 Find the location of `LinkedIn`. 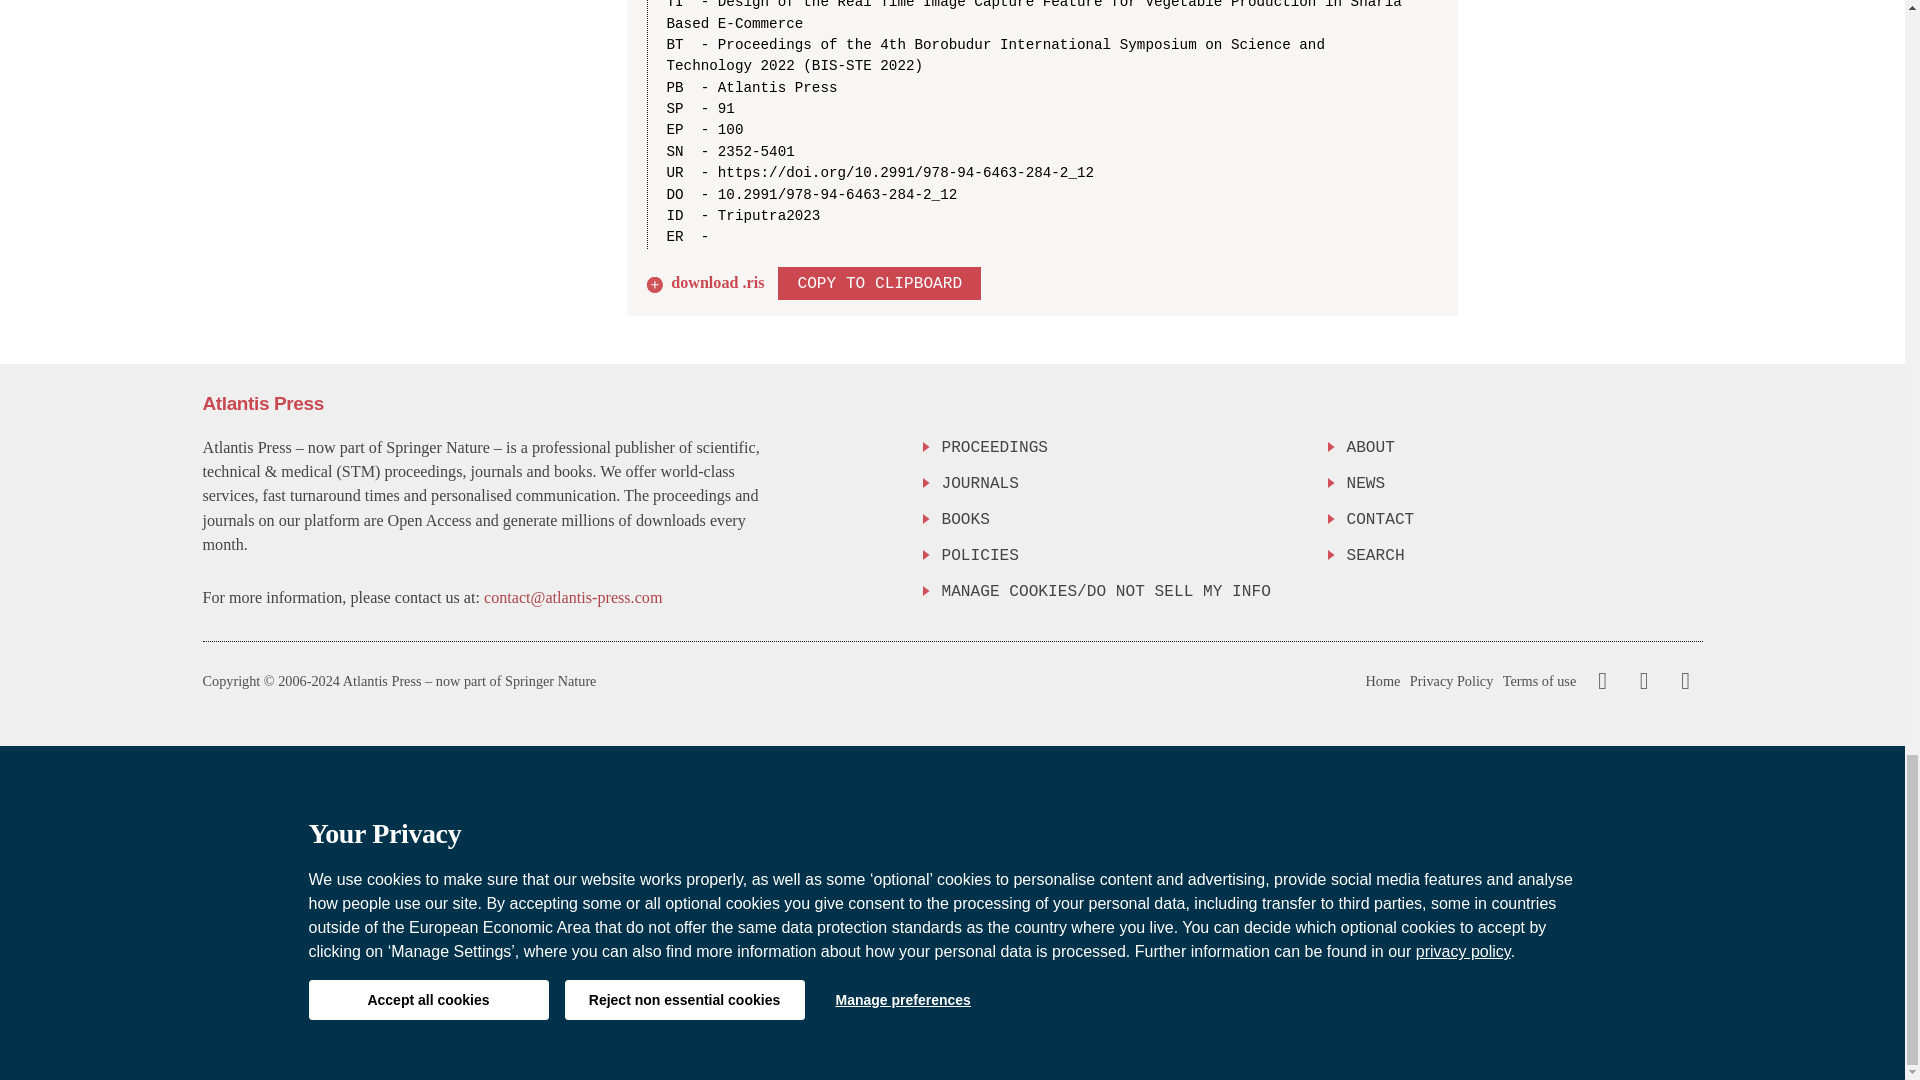

LinkedIn is located at coordinates (1682, 681).